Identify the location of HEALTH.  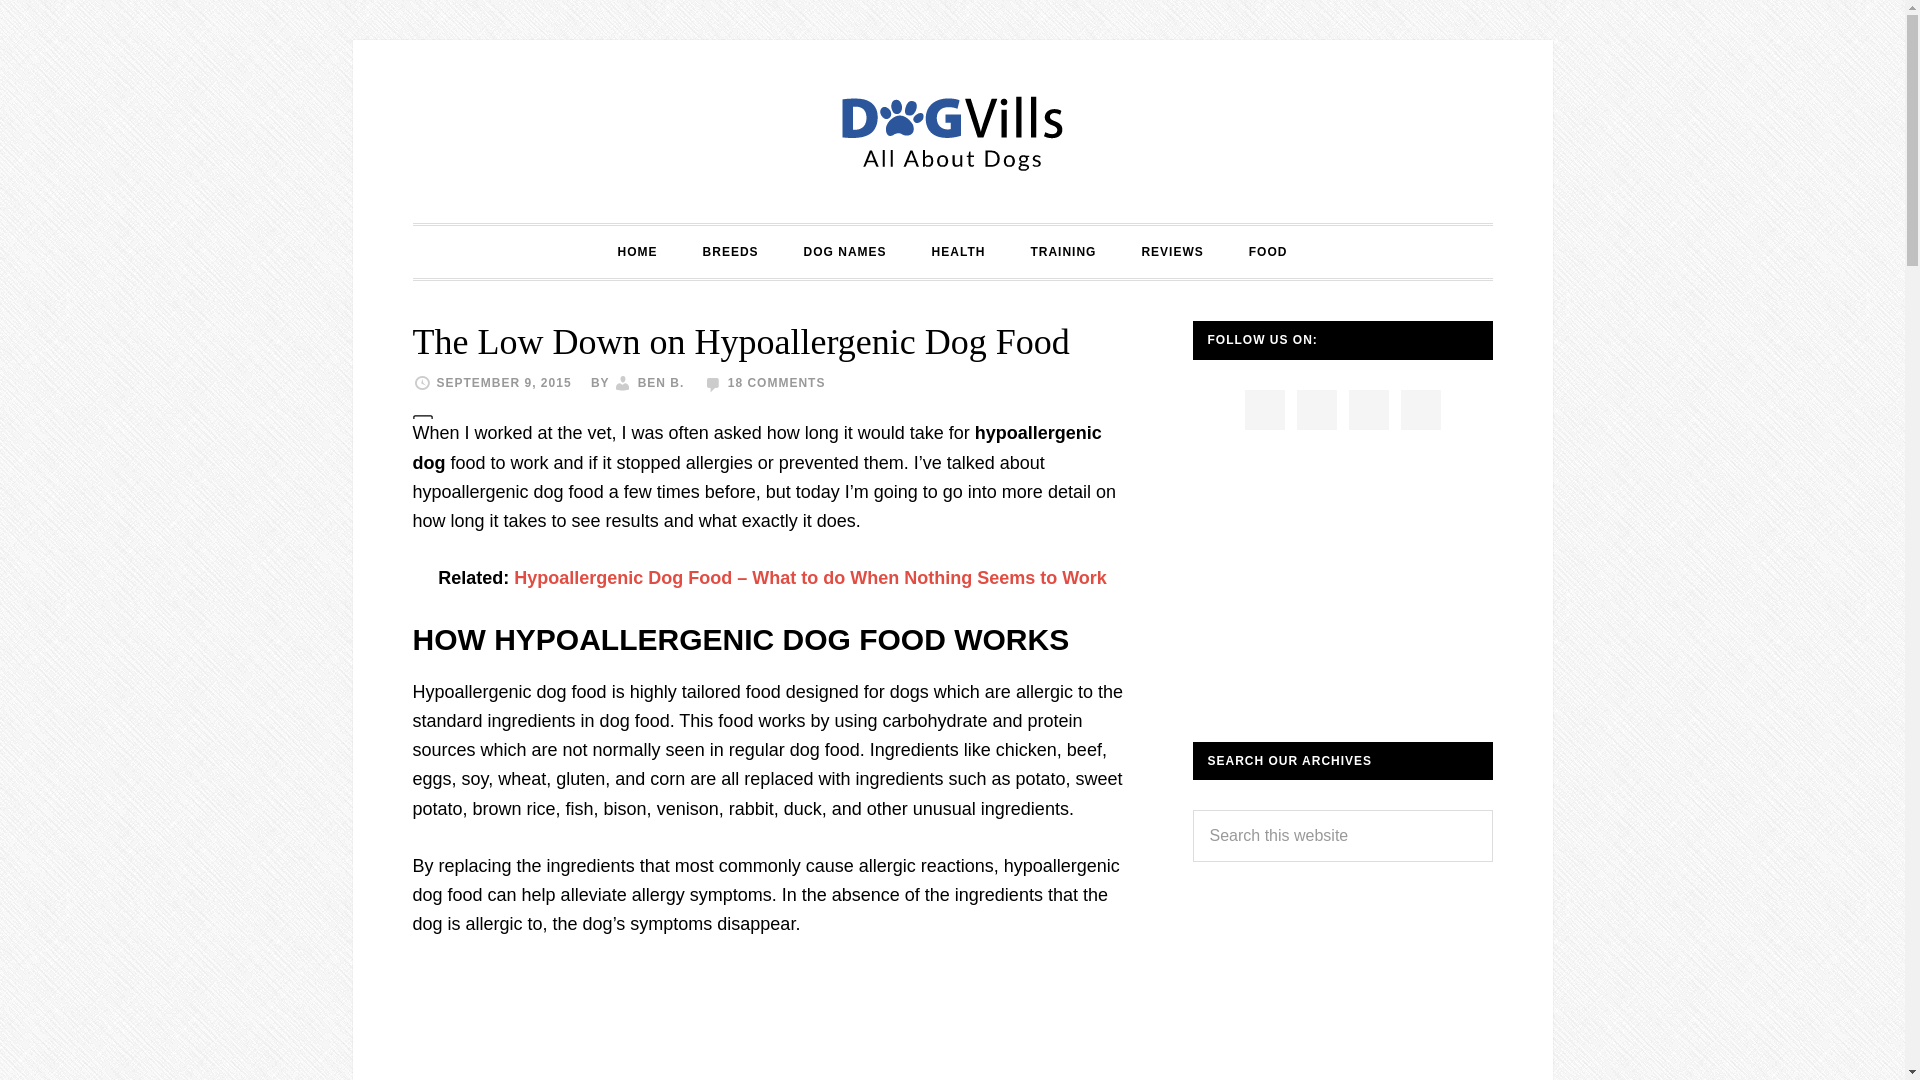
(959, 251).